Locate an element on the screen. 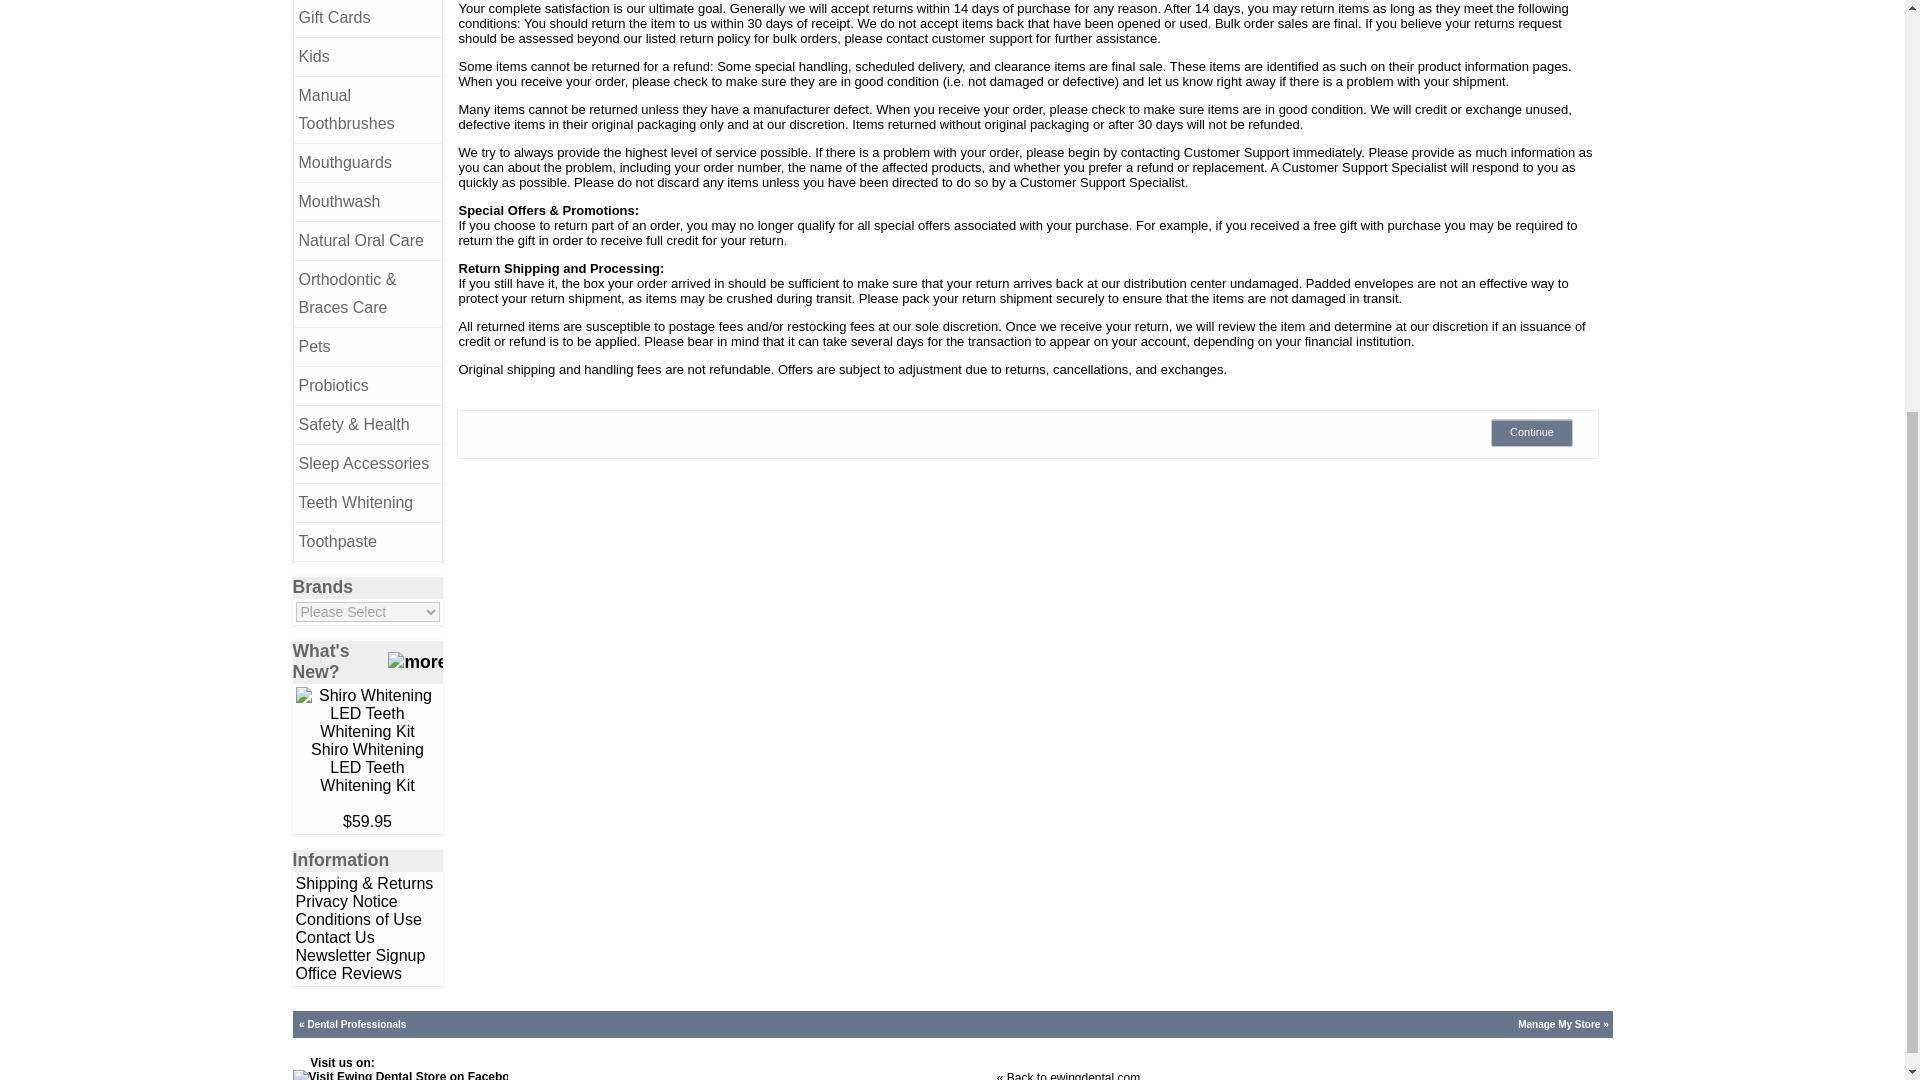 The height and width of the screenshot is (1080, 1920). Conditions of Use is located at coordinates (358, 919).